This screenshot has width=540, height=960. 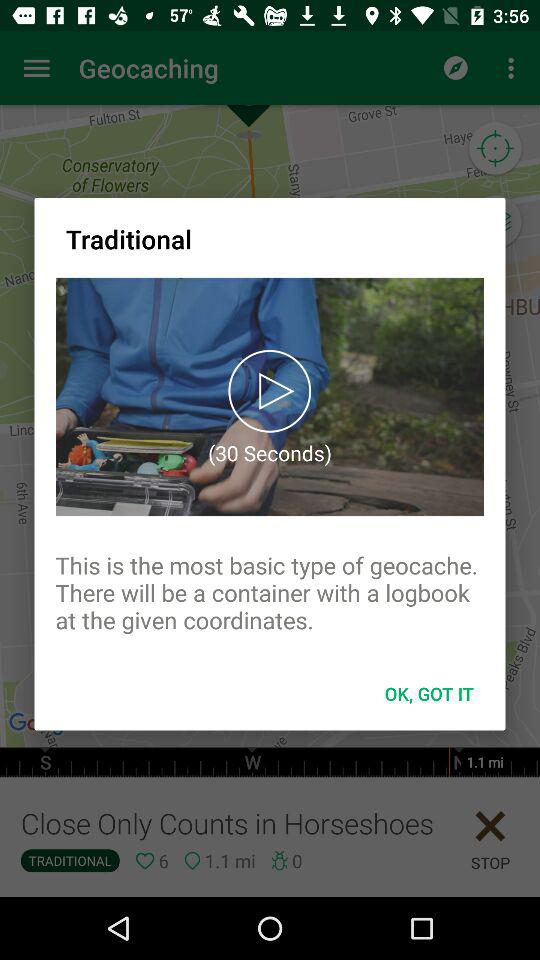 What do you see at coordinates (429, 694) in the screenshot?
I see `flip to the ok, got it icon` at bounding box center [429, 694].